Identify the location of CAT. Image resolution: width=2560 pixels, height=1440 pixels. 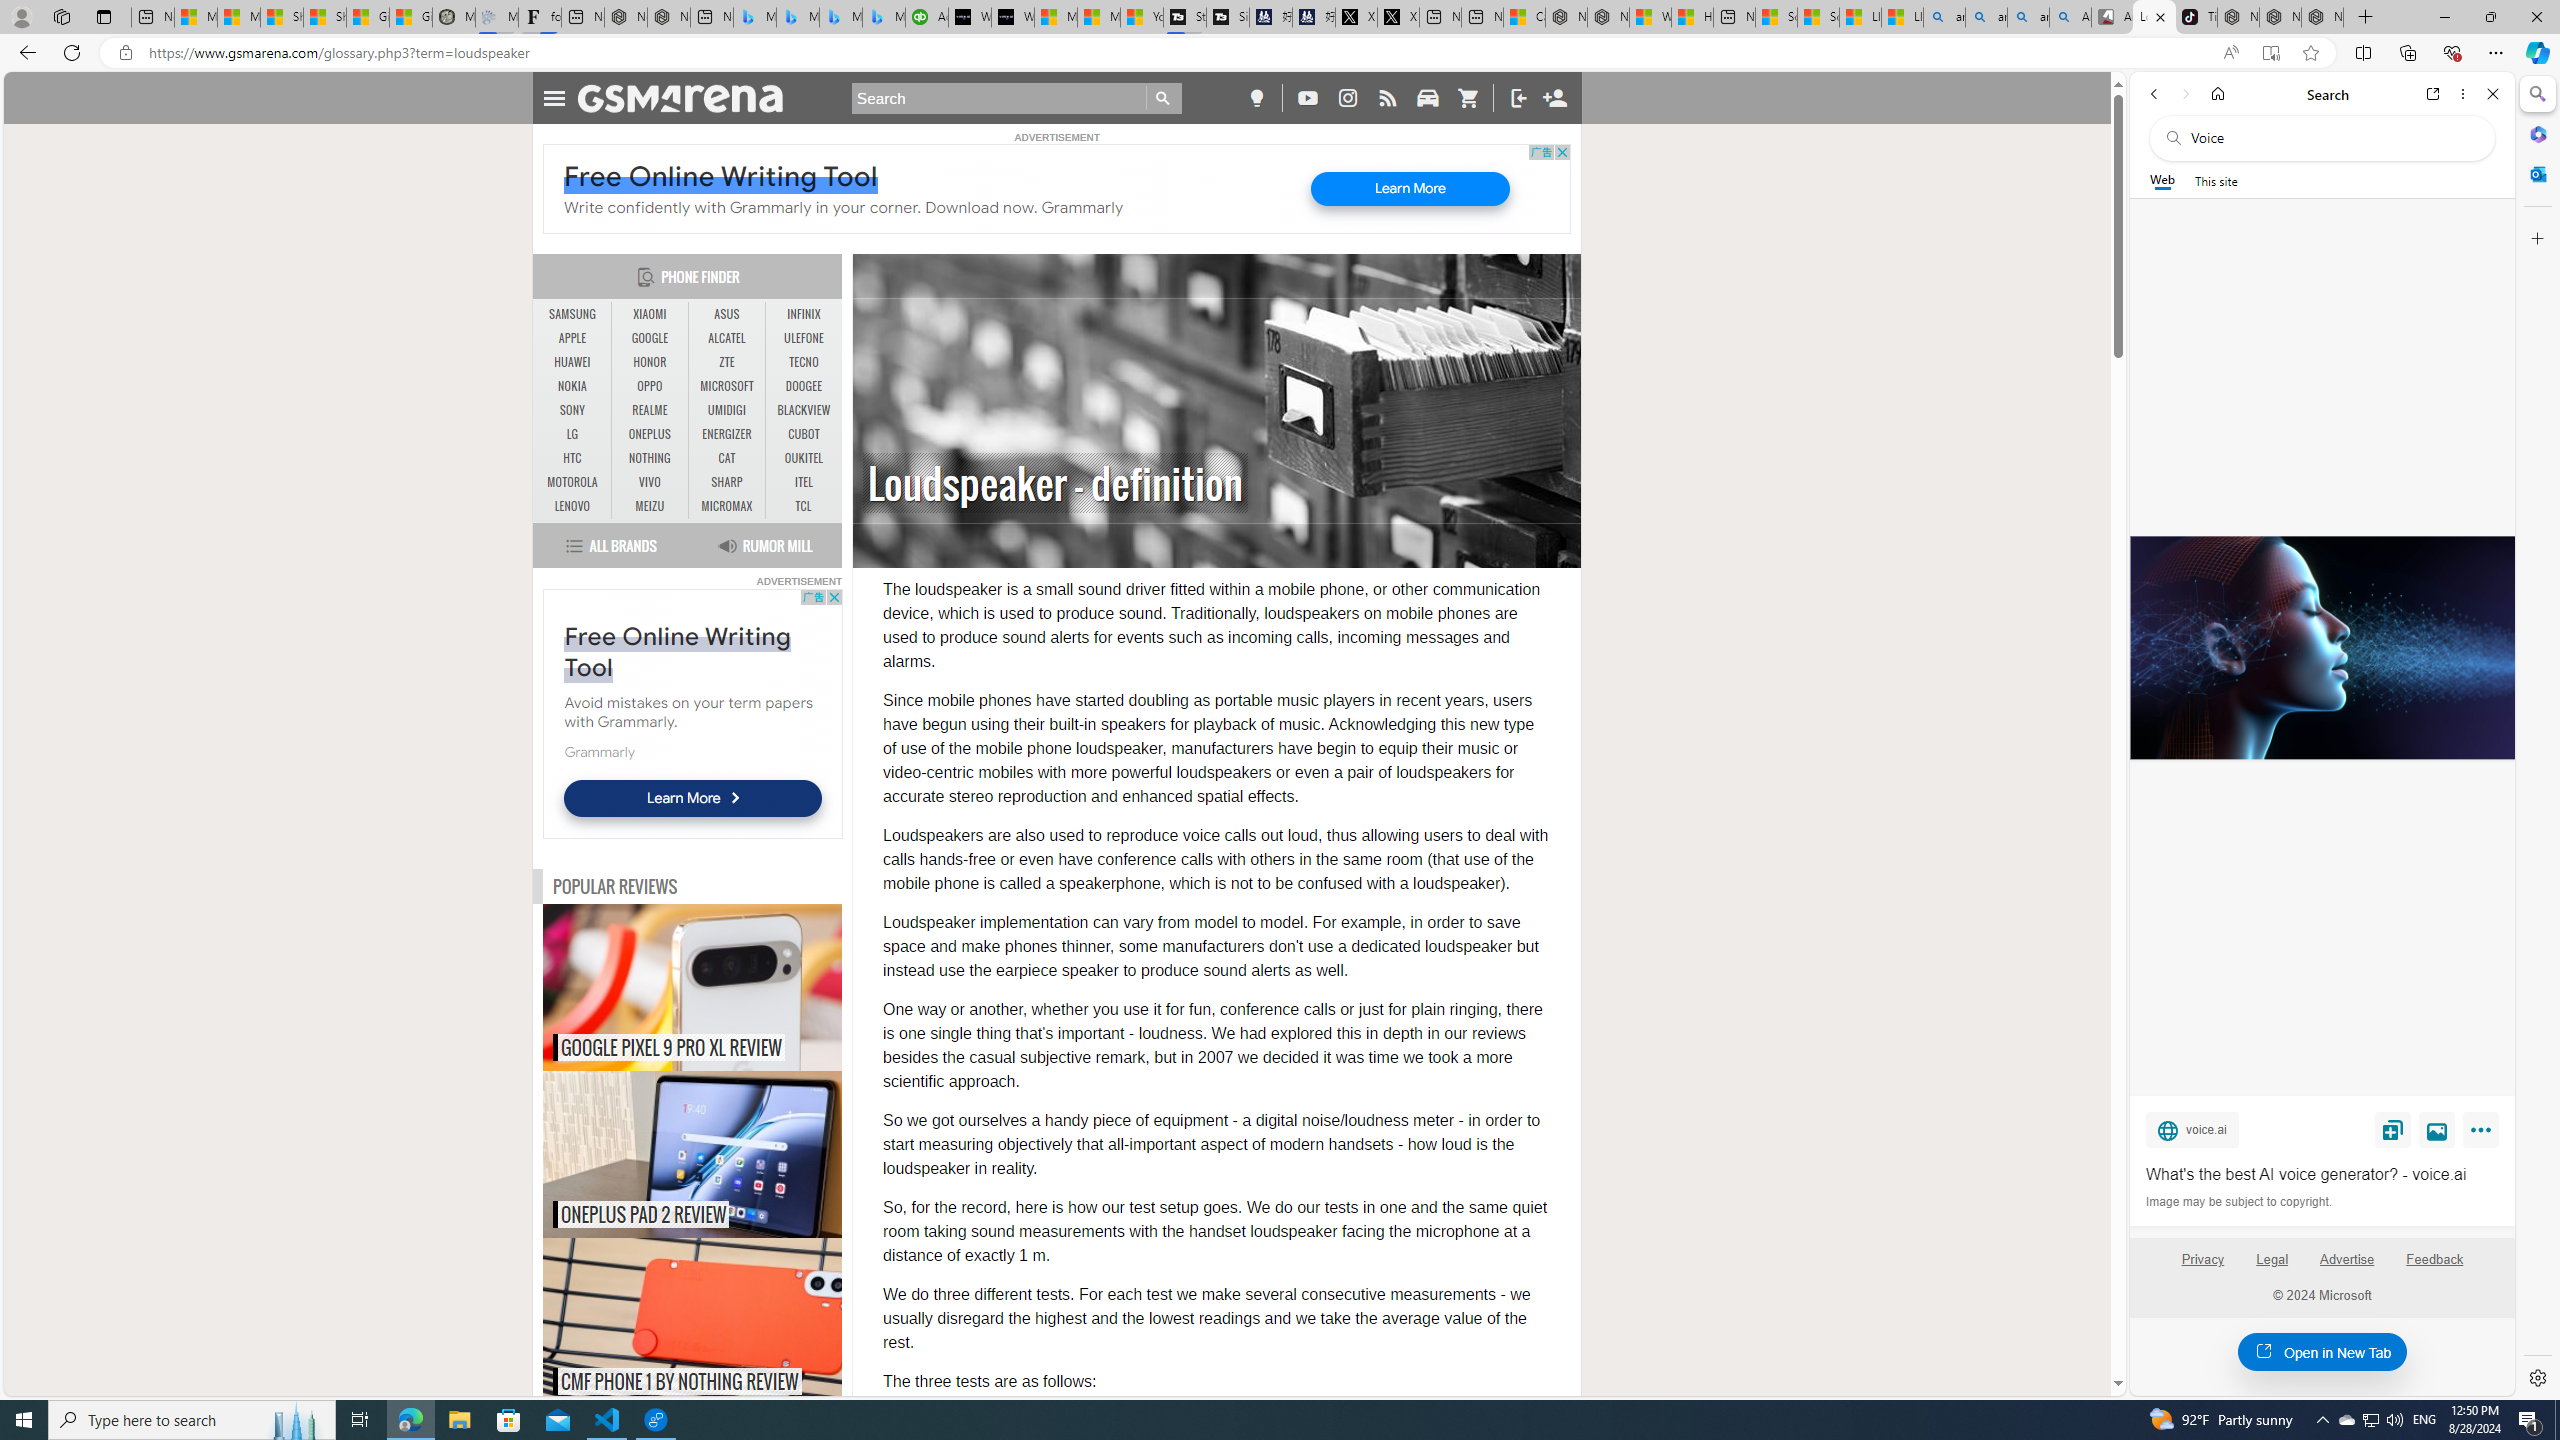
(726, 459).